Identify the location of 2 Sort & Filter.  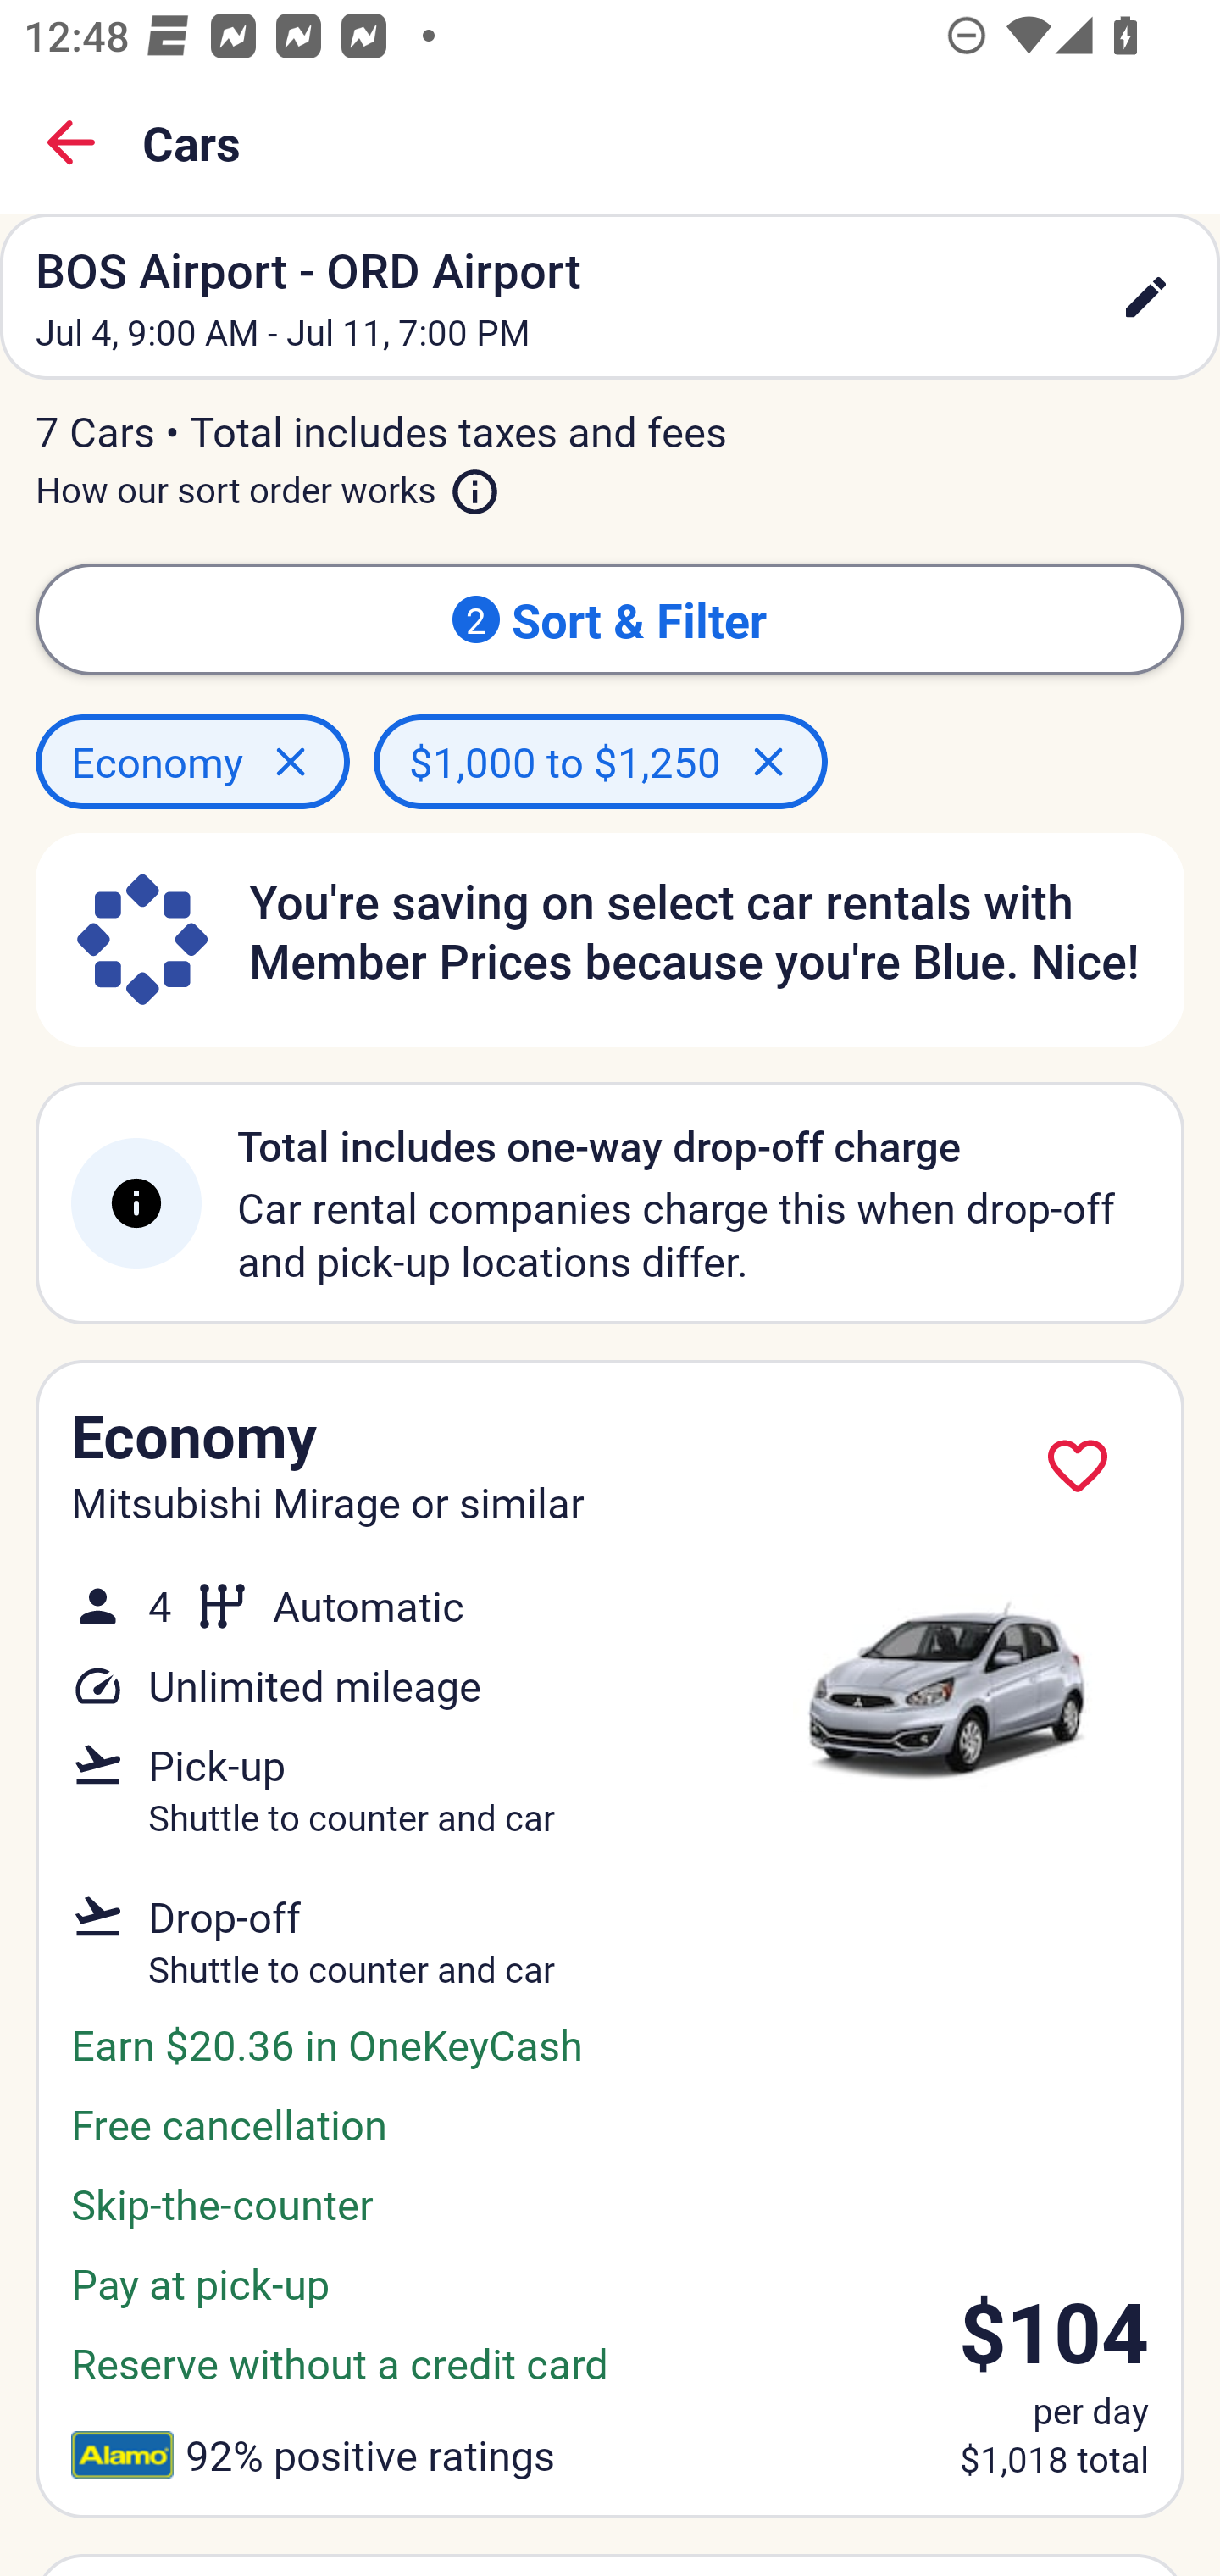
(610, 619).